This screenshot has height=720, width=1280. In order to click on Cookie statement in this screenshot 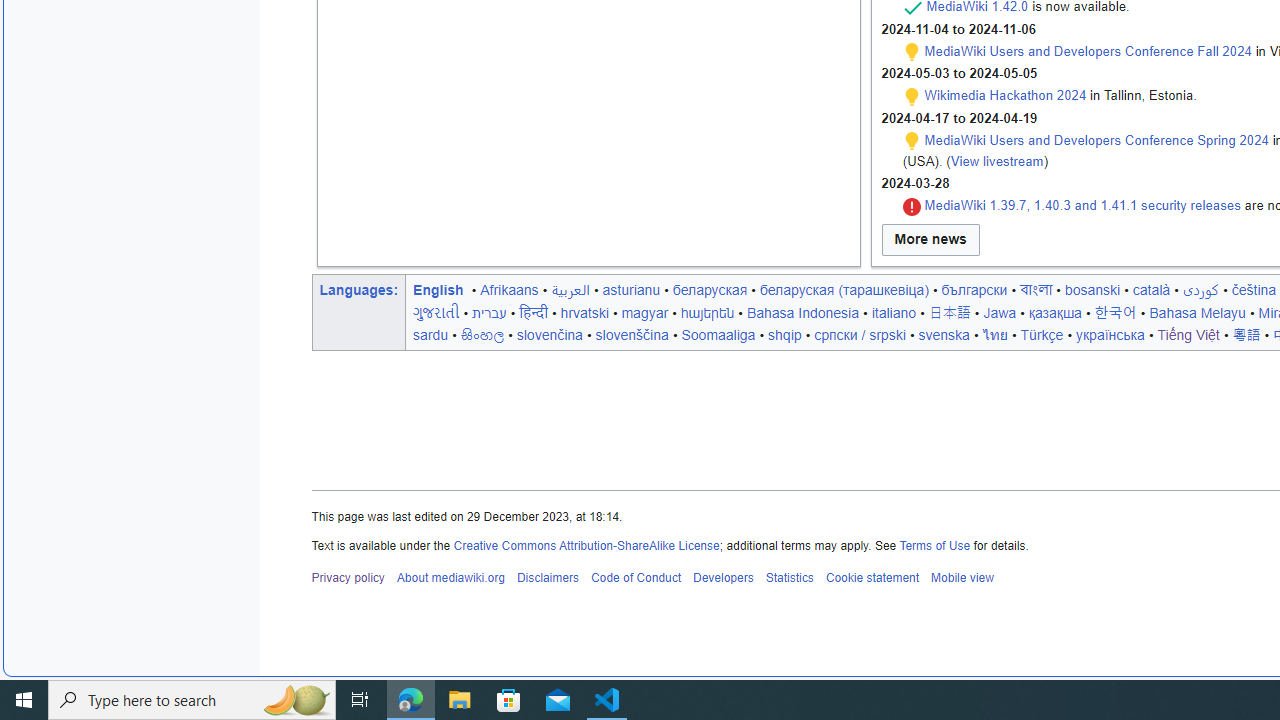, I will do `click(872, 578)`.